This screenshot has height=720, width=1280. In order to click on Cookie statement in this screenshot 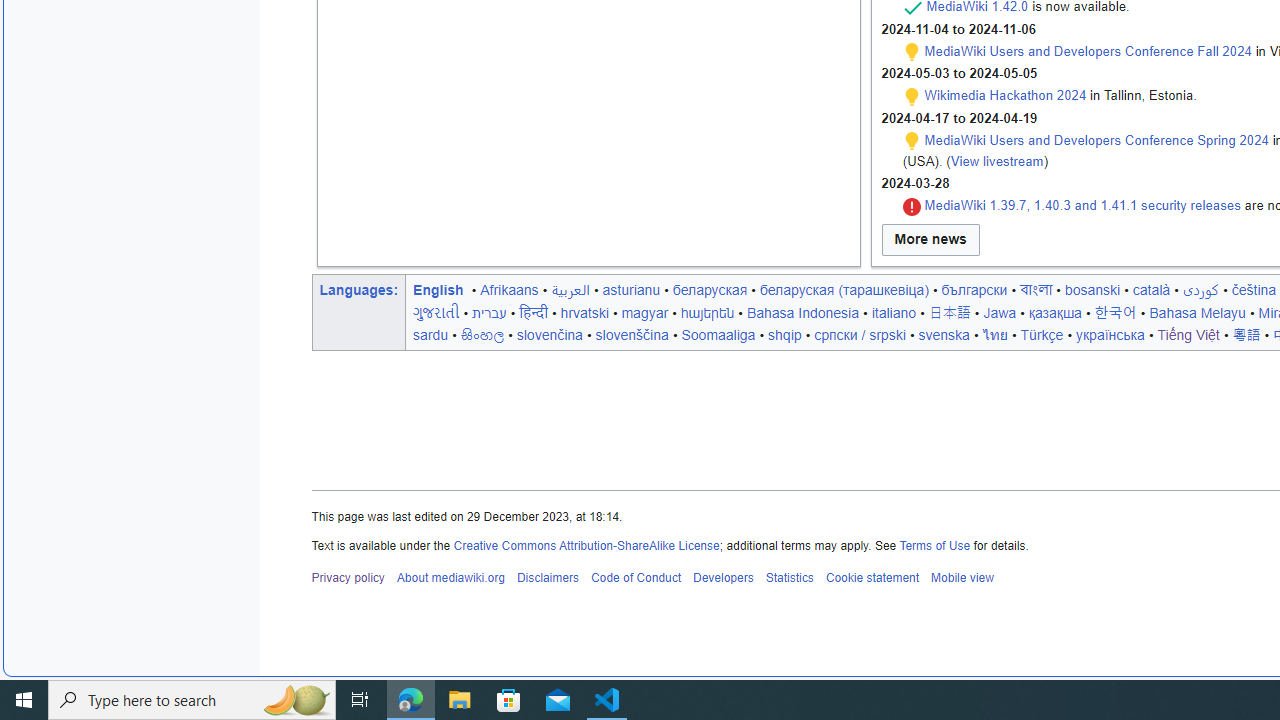, I will do `click(872, 578)`.